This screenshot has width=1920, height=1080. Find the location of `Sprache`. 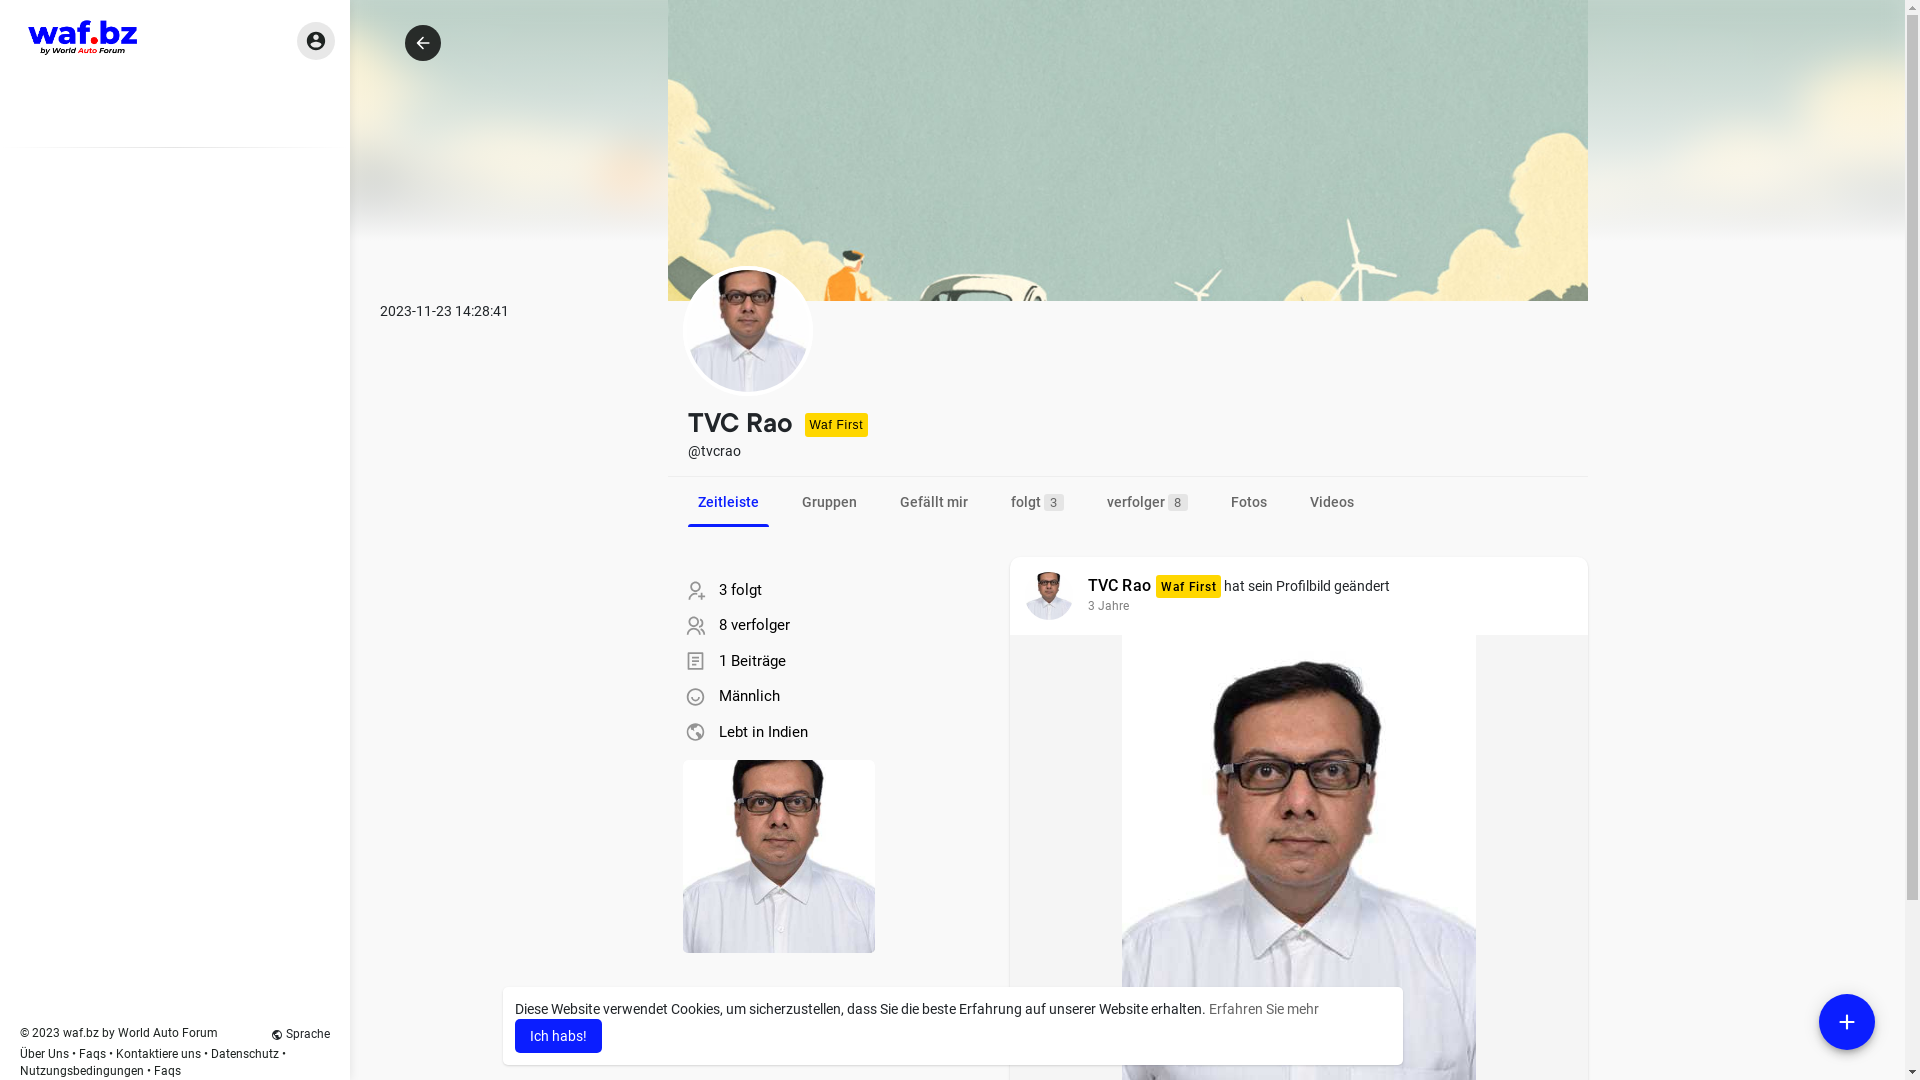

Sprache is located at coordinates (300, 1034).